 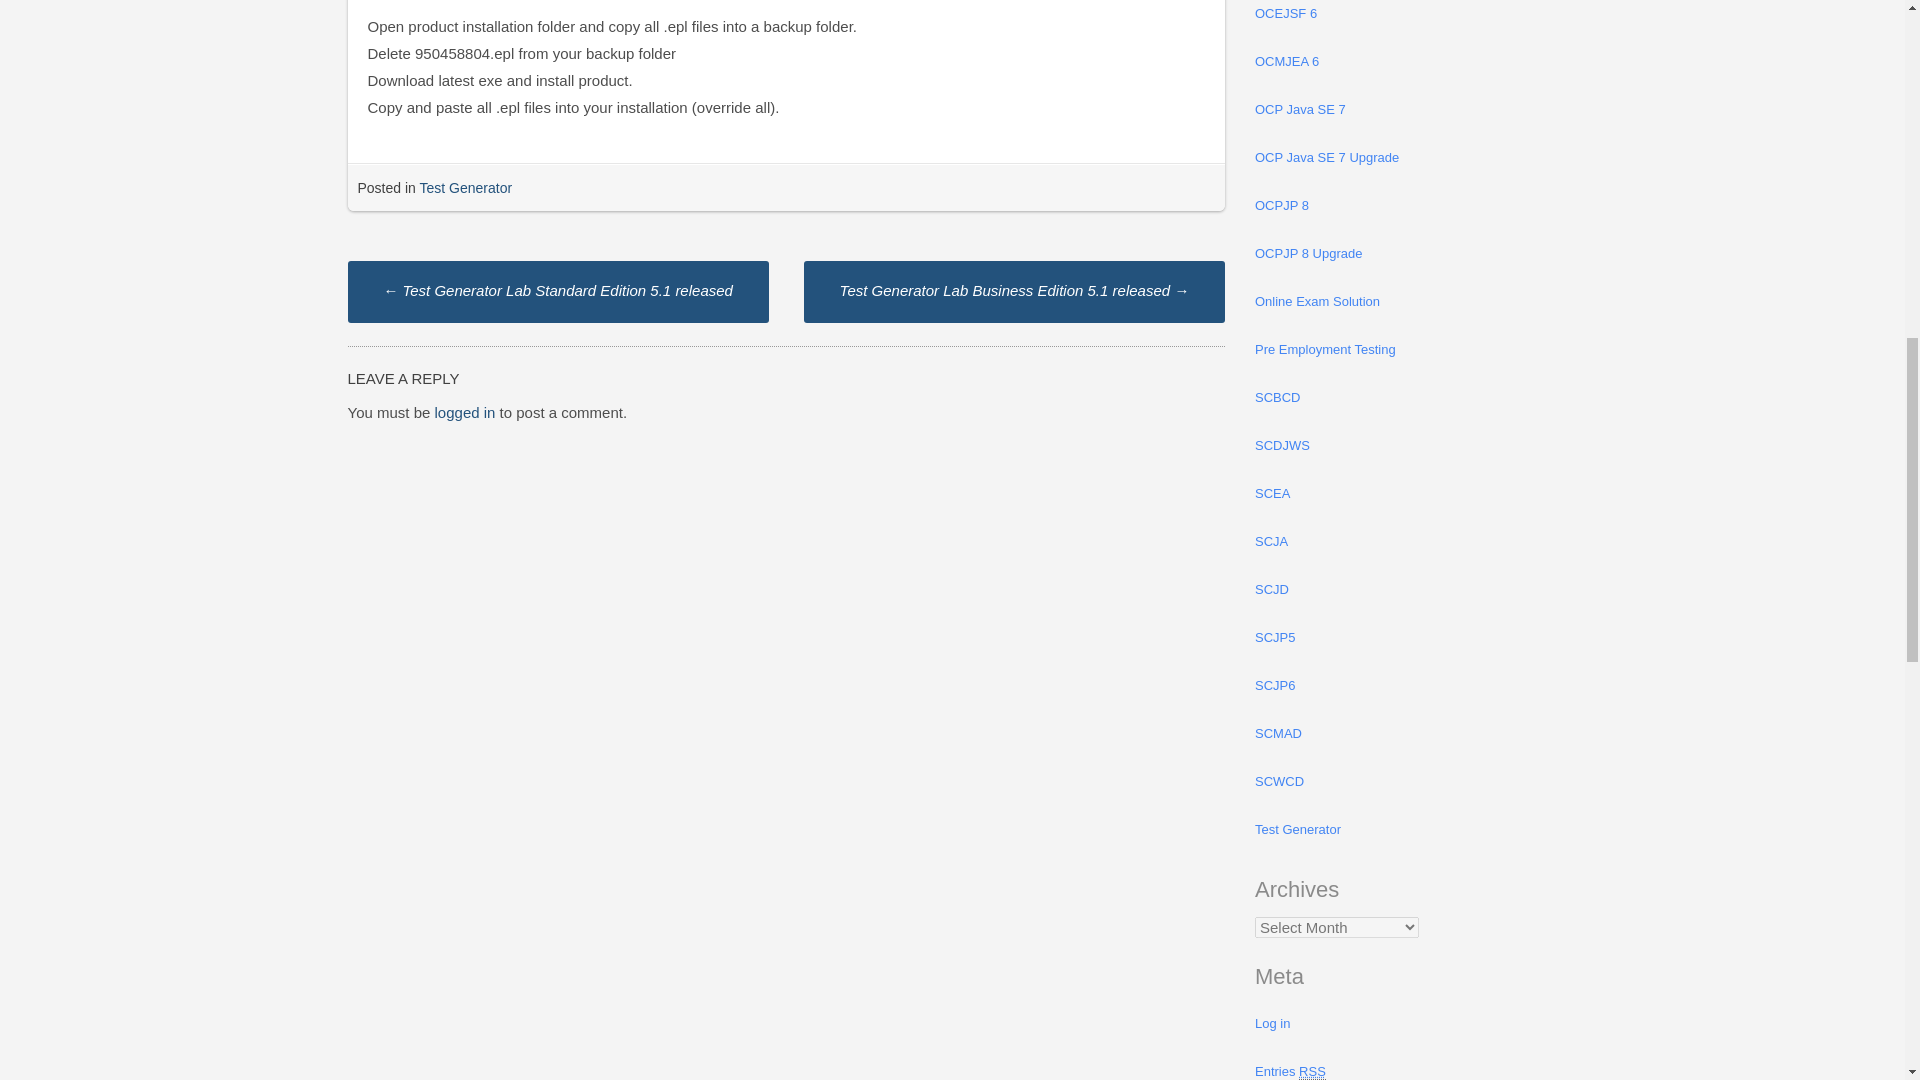 I want to click on OCP Java SE 7, so click(x=1392, y=110).